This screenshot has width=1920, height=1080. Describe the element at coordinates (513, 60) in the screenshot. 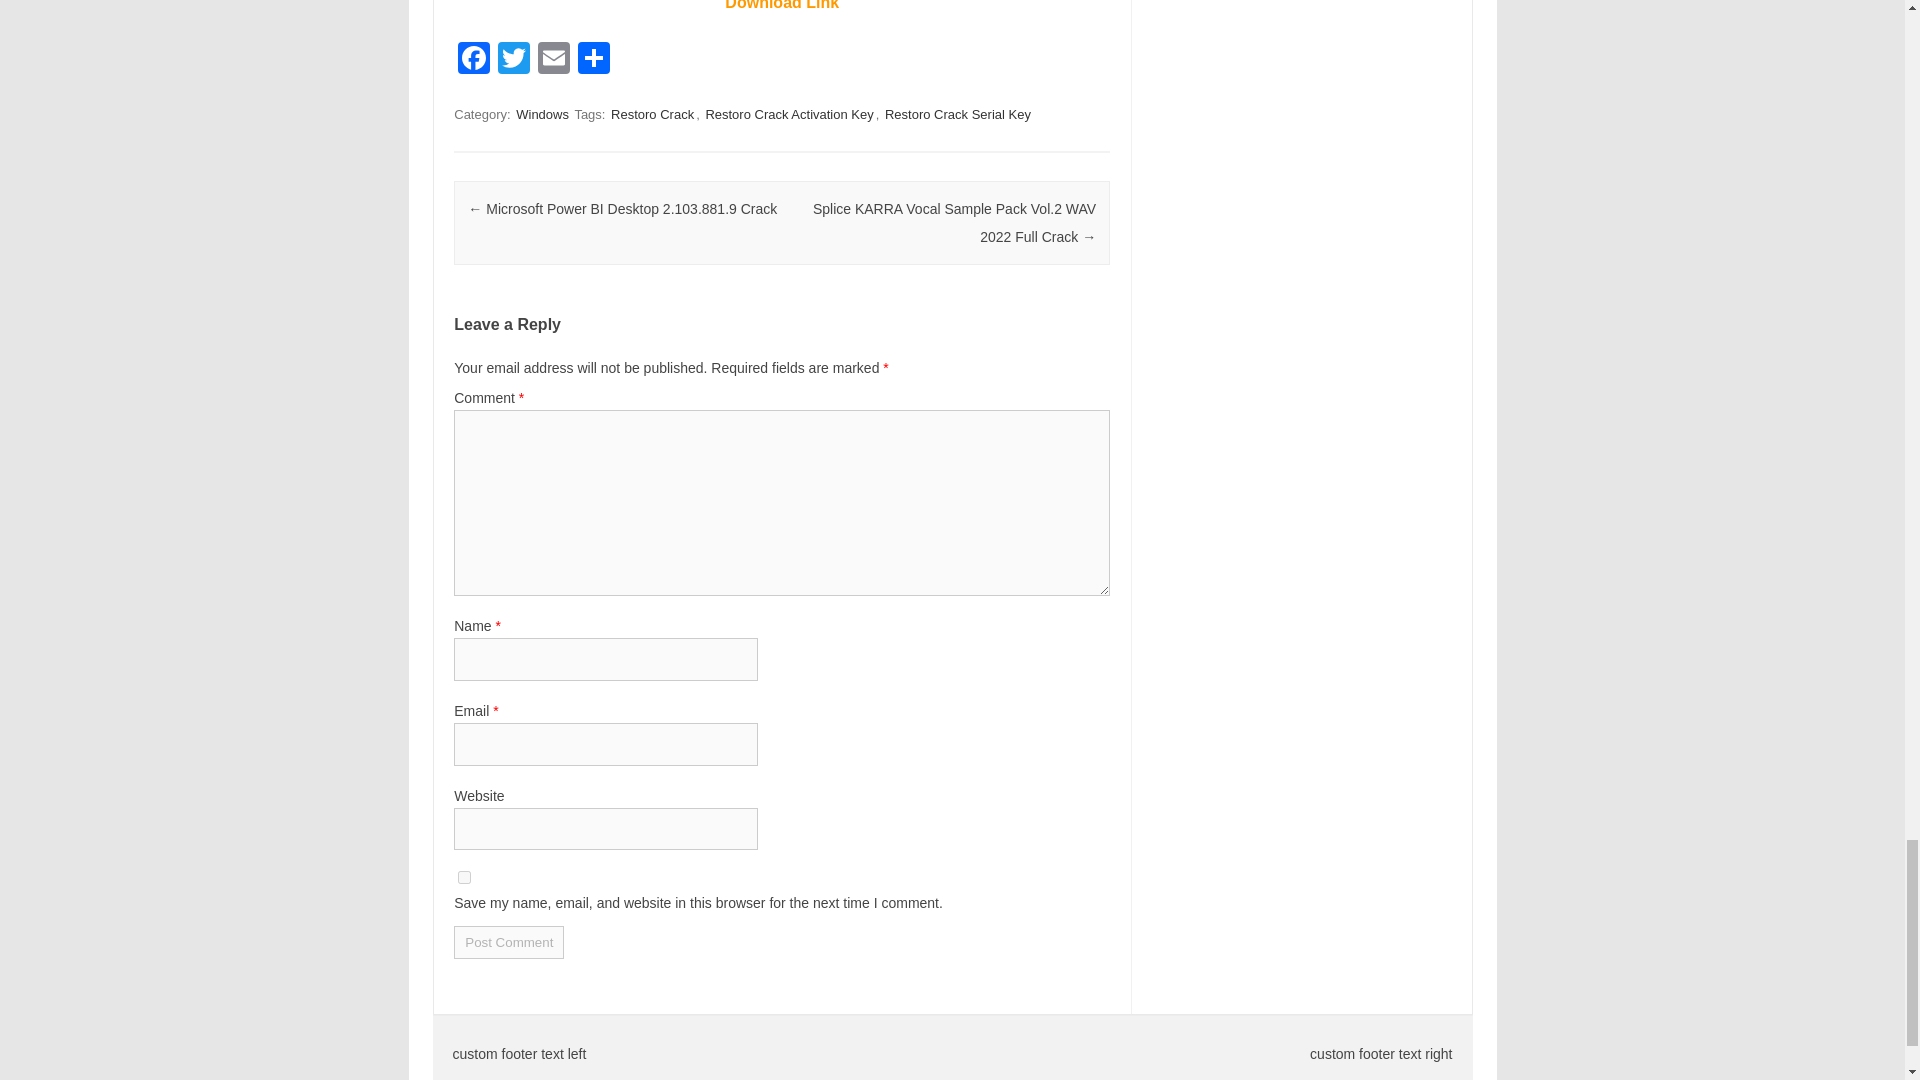

I see `Twitter` at that location.